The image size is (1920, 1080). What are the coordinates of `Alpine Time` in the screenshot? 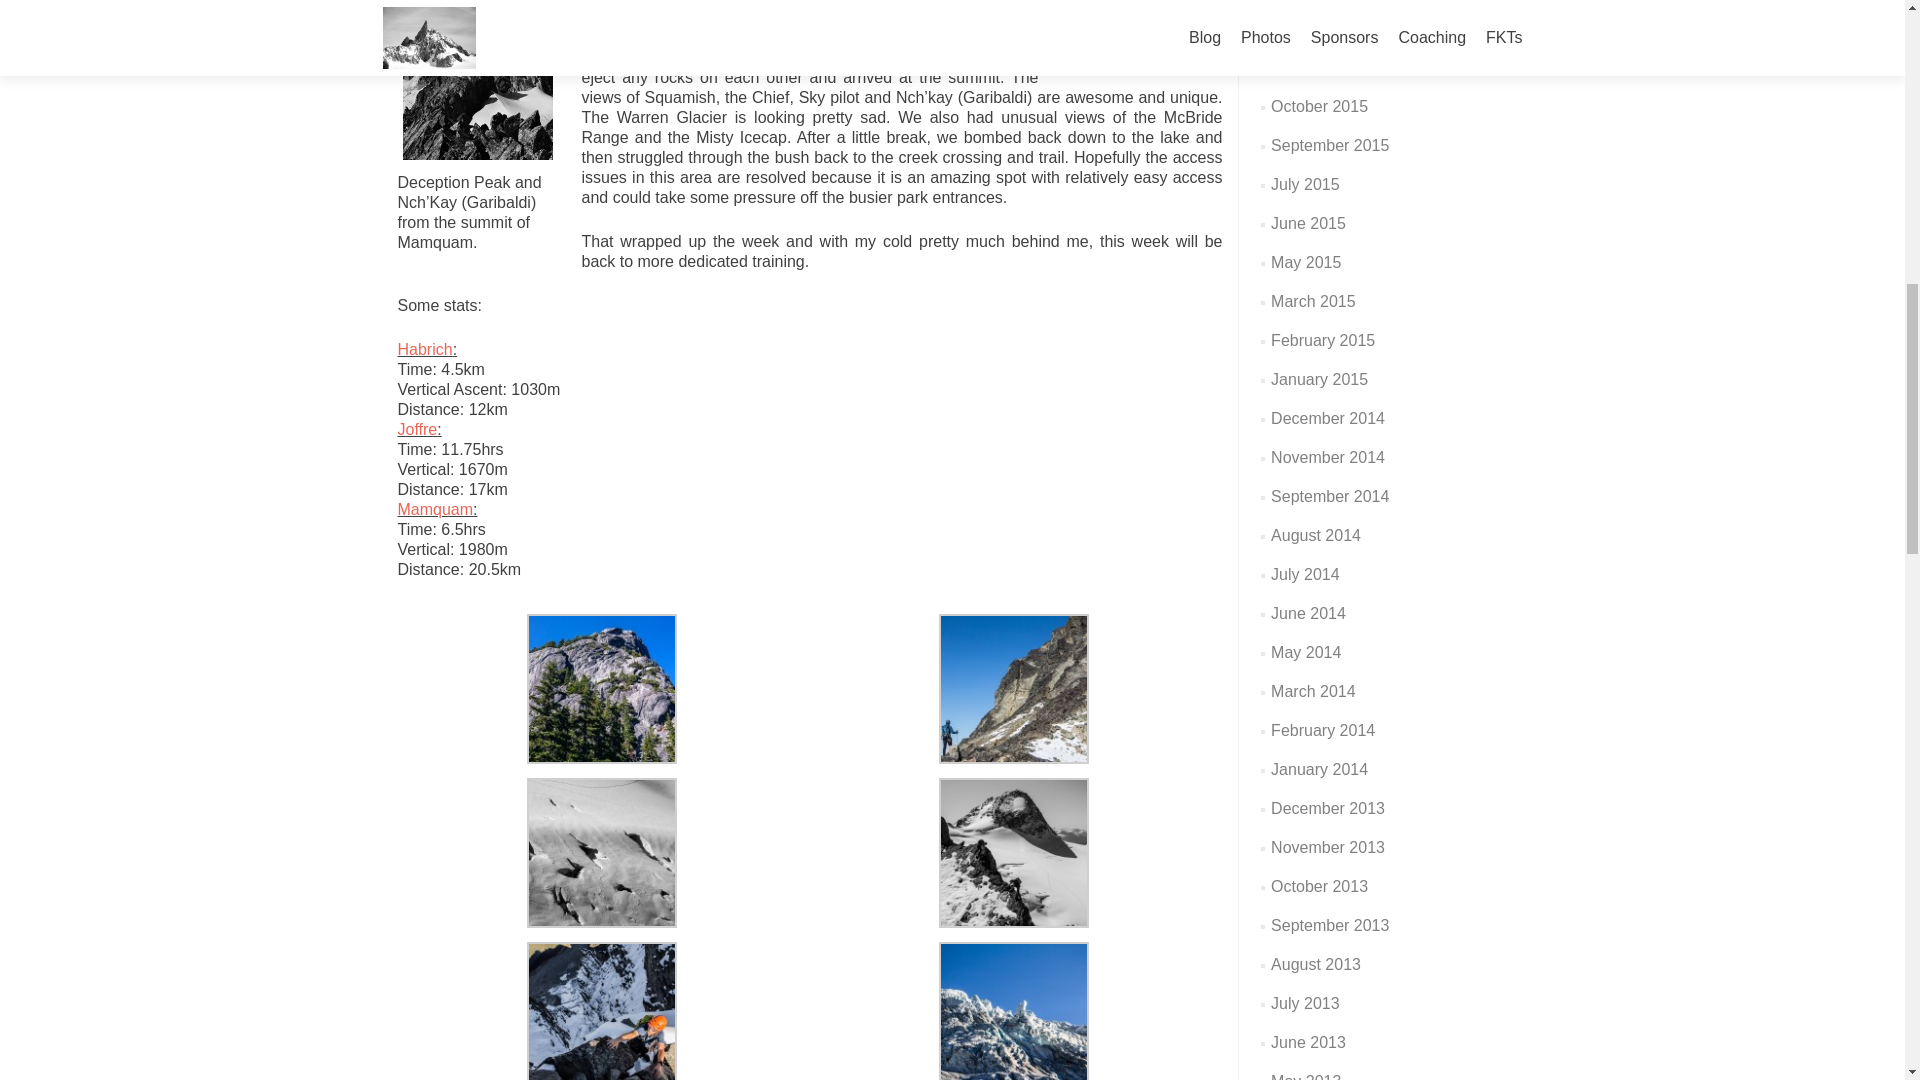 It's located at (1013, 687).